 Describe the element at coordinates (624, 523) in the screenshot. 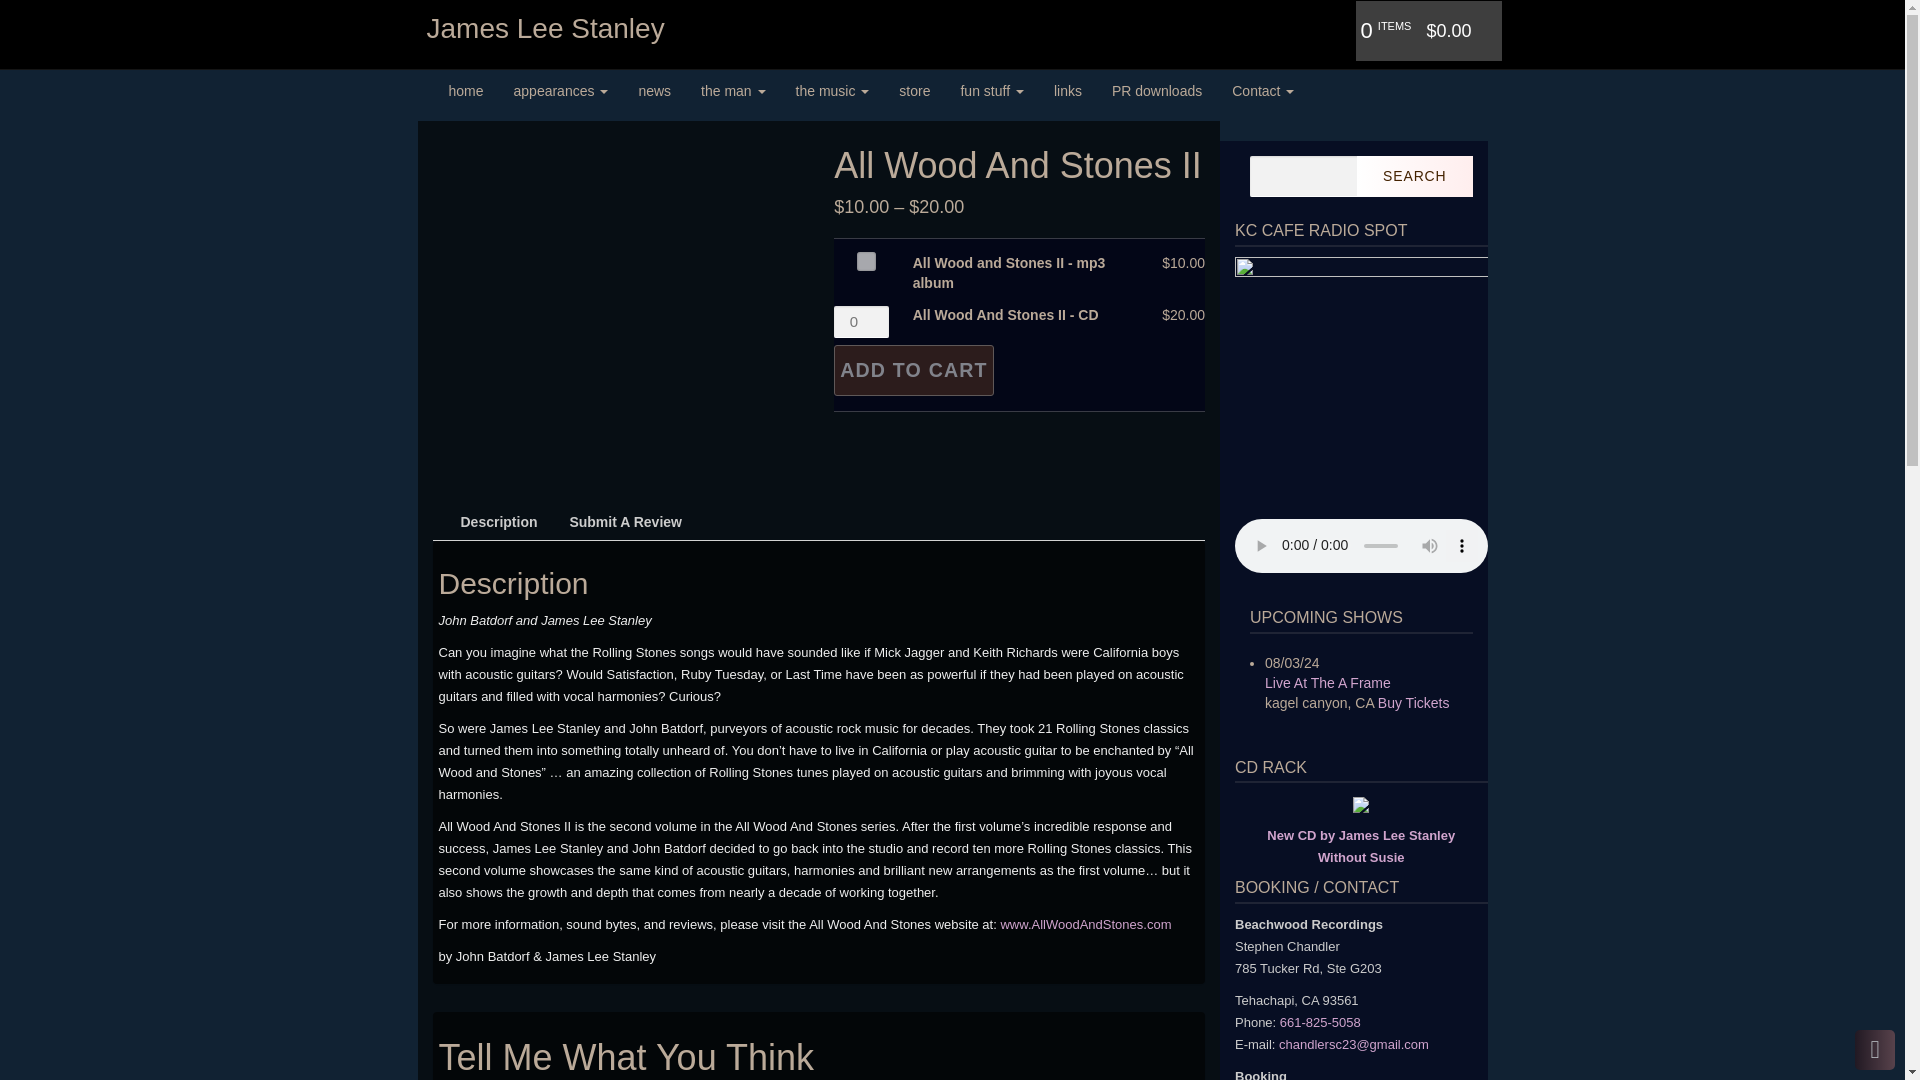

I see `Submit A Review` at that location.